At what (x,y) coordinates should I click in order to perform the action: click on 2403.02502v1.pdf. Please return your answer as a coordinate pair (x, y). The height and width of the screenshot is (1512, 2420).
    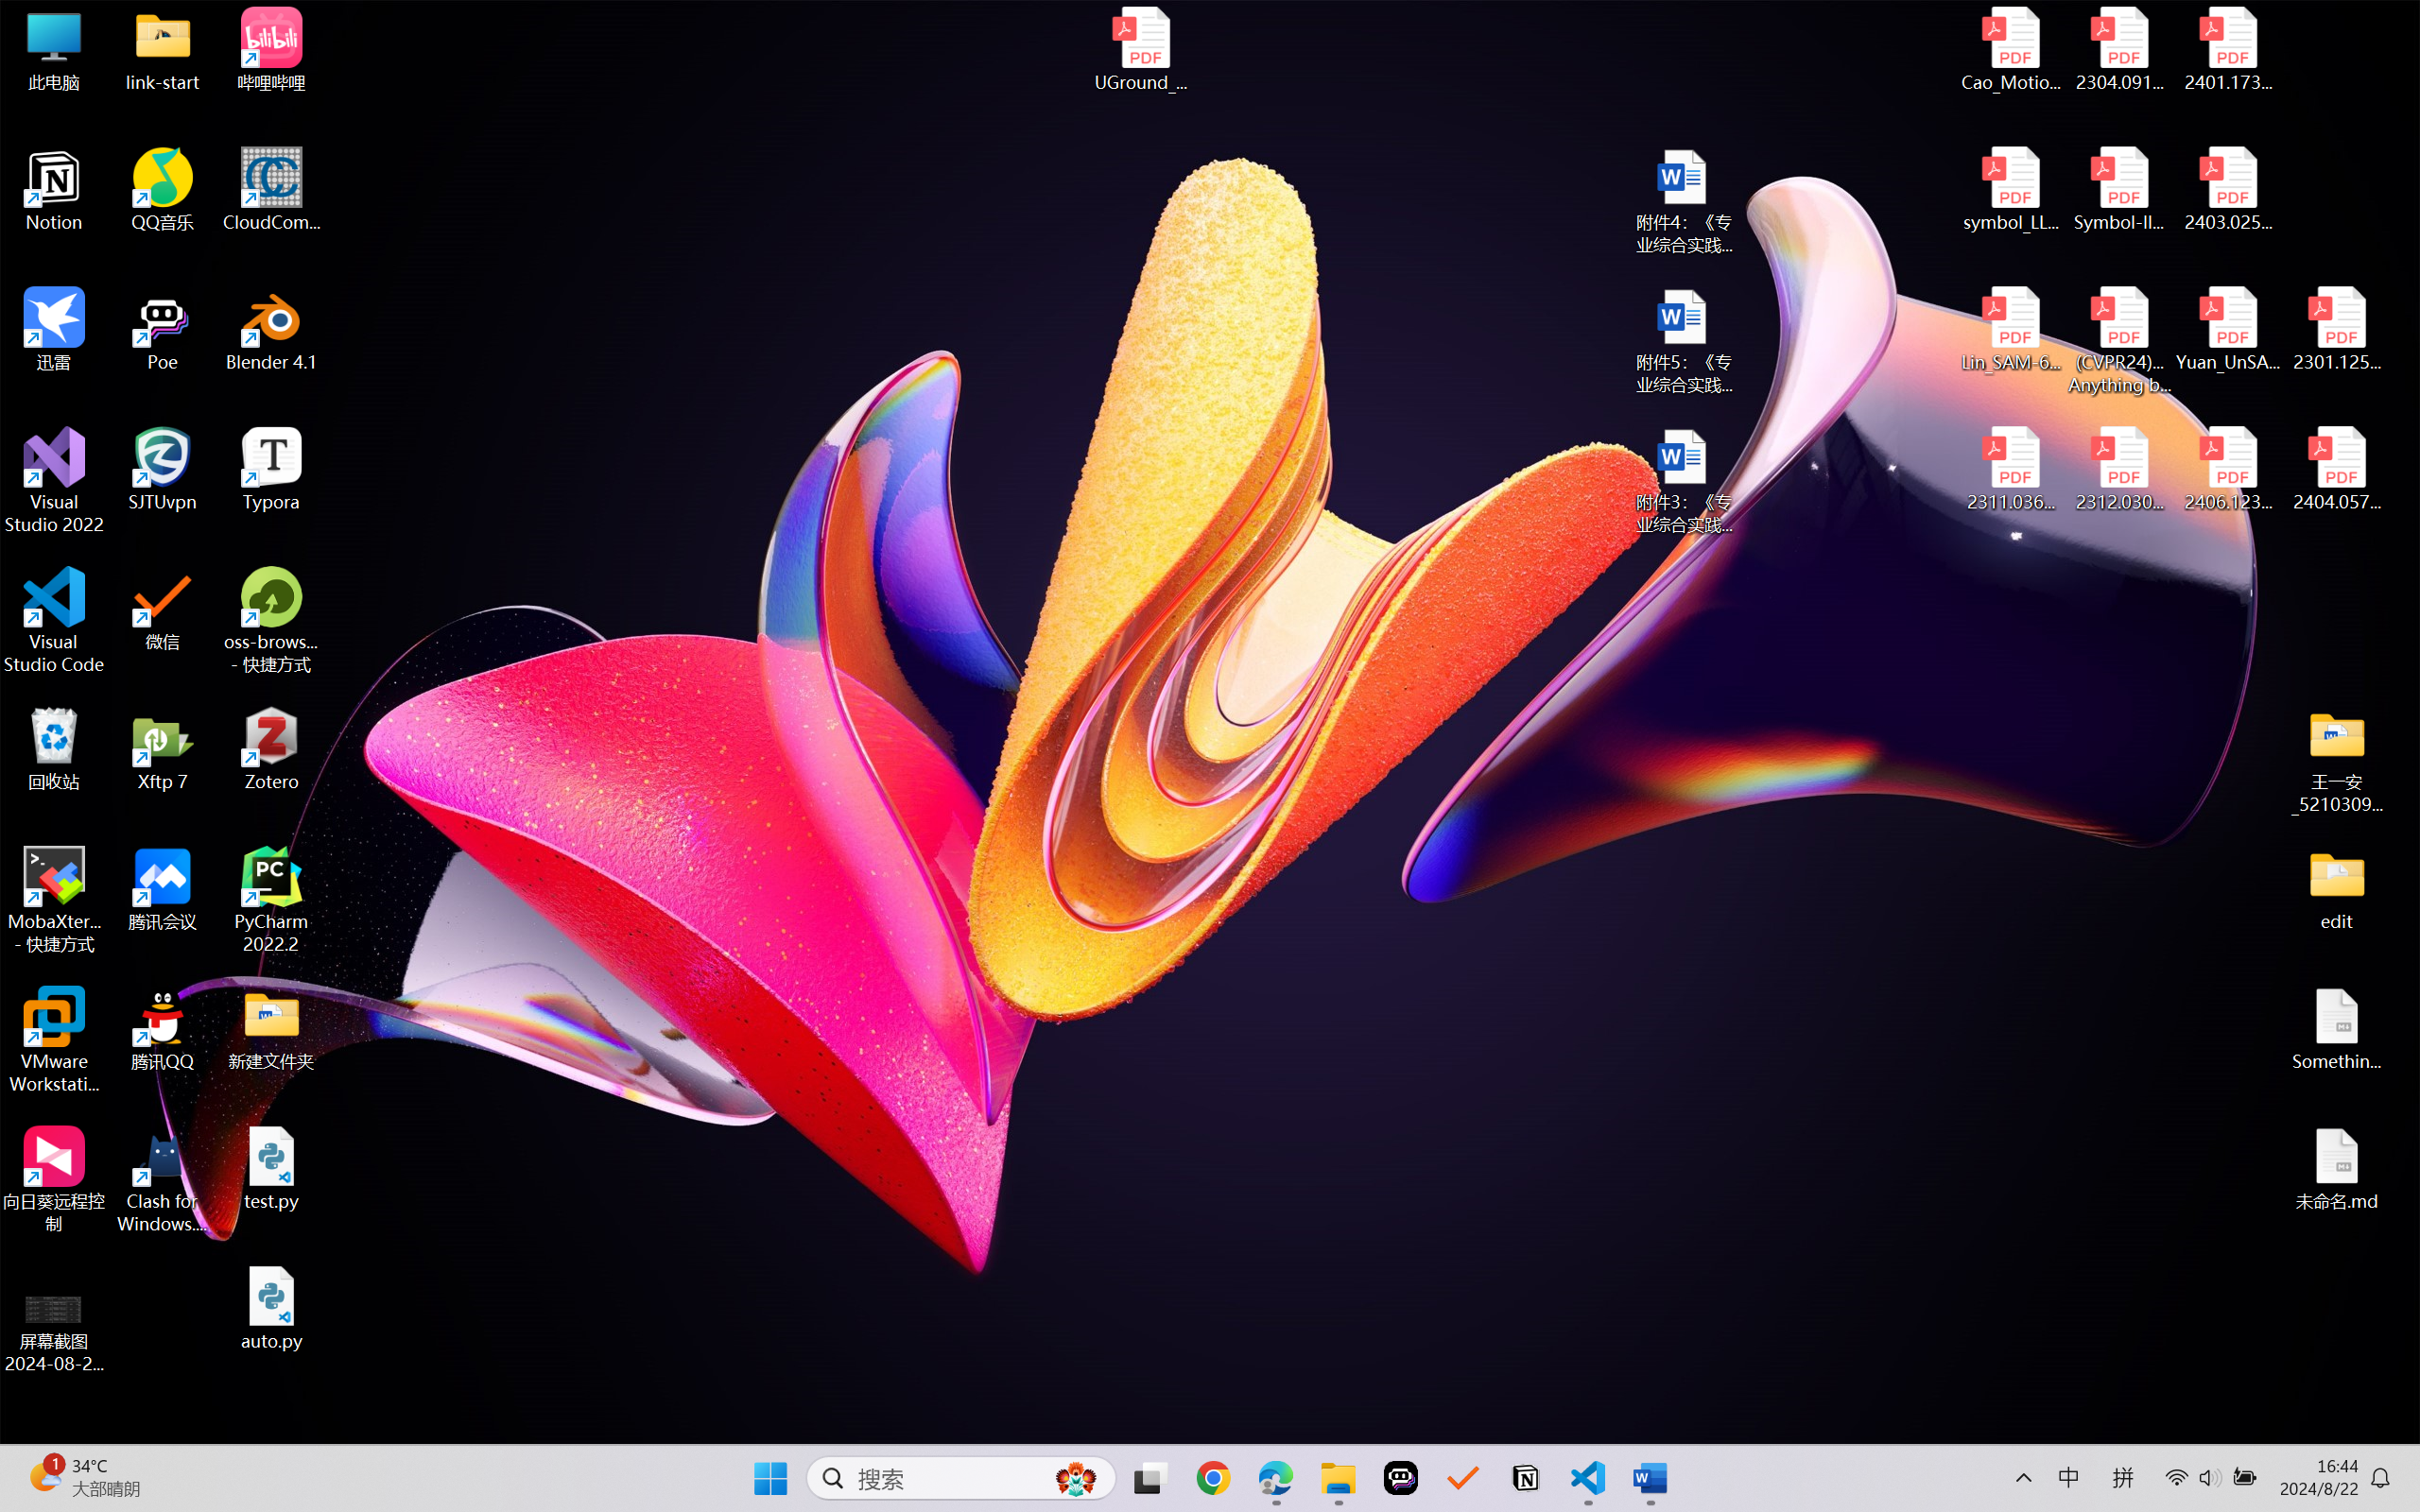
    Looking at the image, I should click on (2227, 190).